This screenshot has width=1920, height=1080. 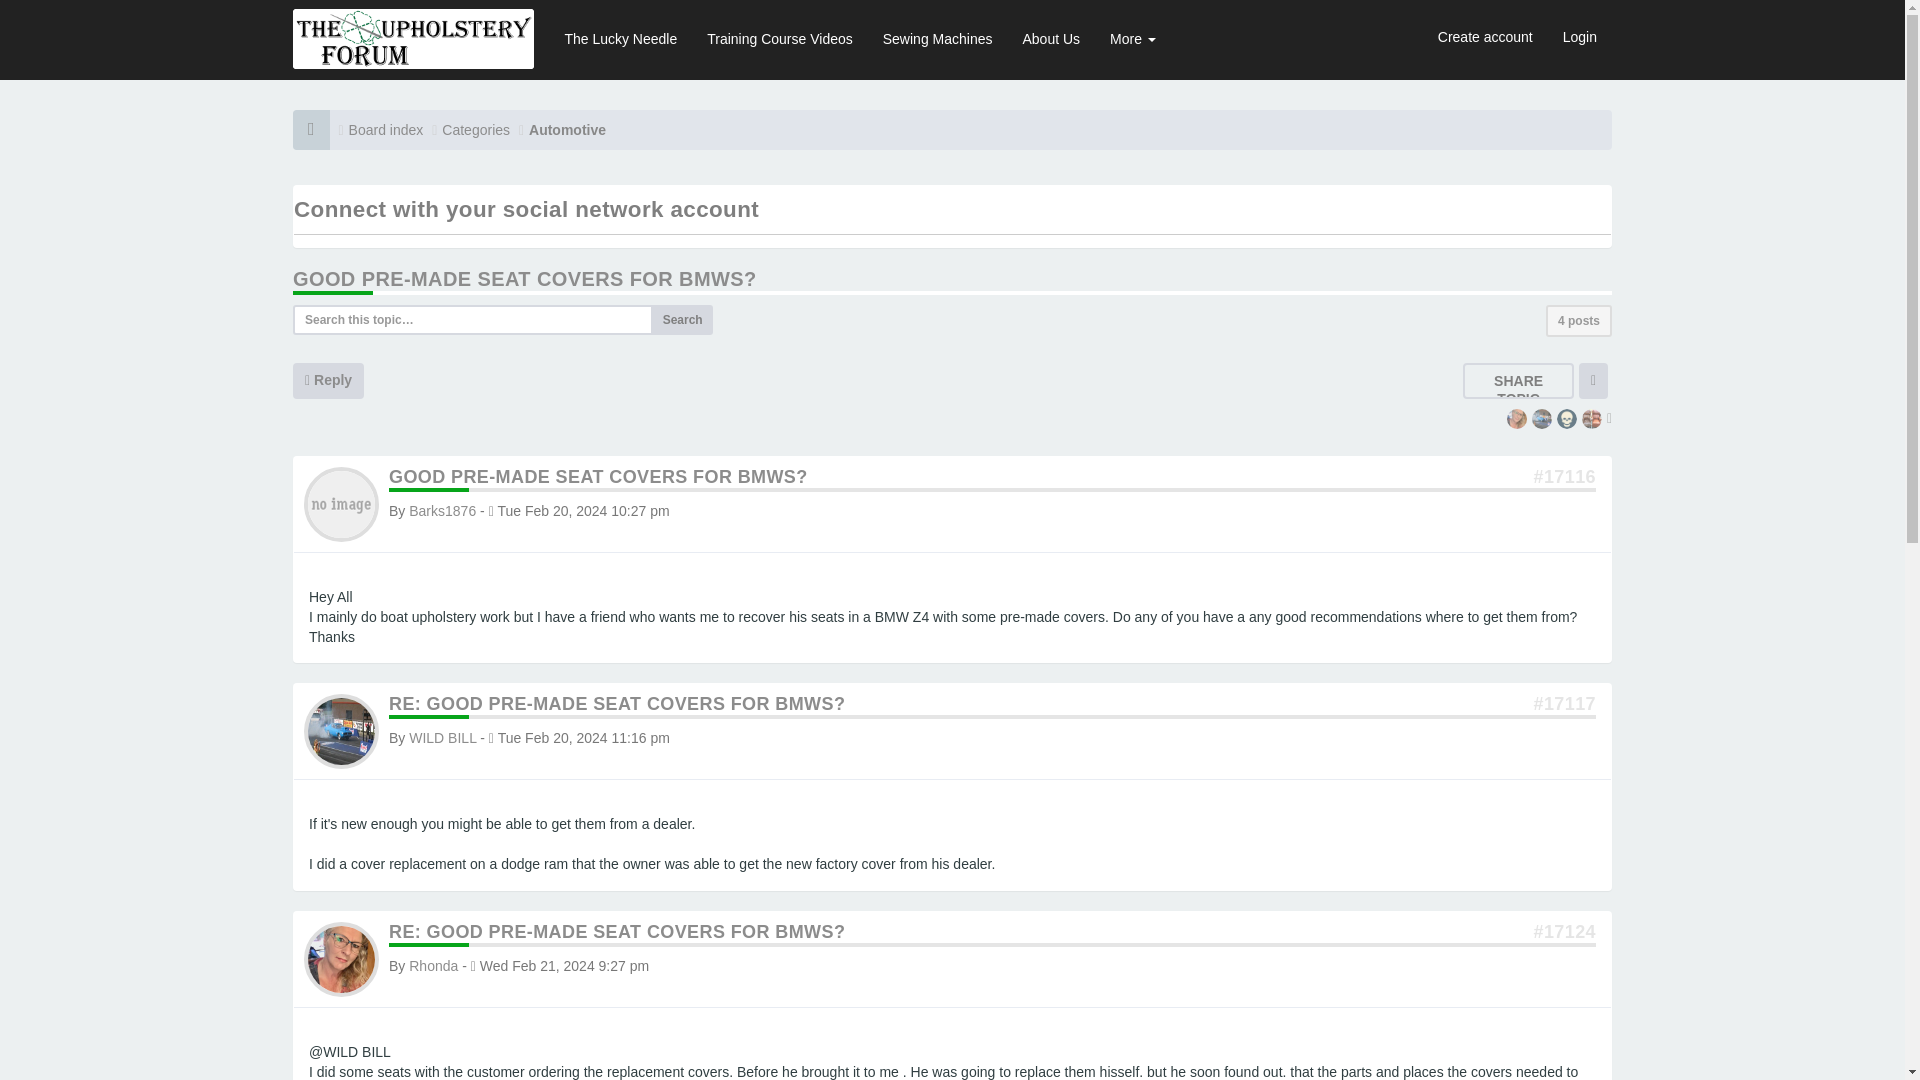 I want to click on Automotive, so click(x=568, y=130).